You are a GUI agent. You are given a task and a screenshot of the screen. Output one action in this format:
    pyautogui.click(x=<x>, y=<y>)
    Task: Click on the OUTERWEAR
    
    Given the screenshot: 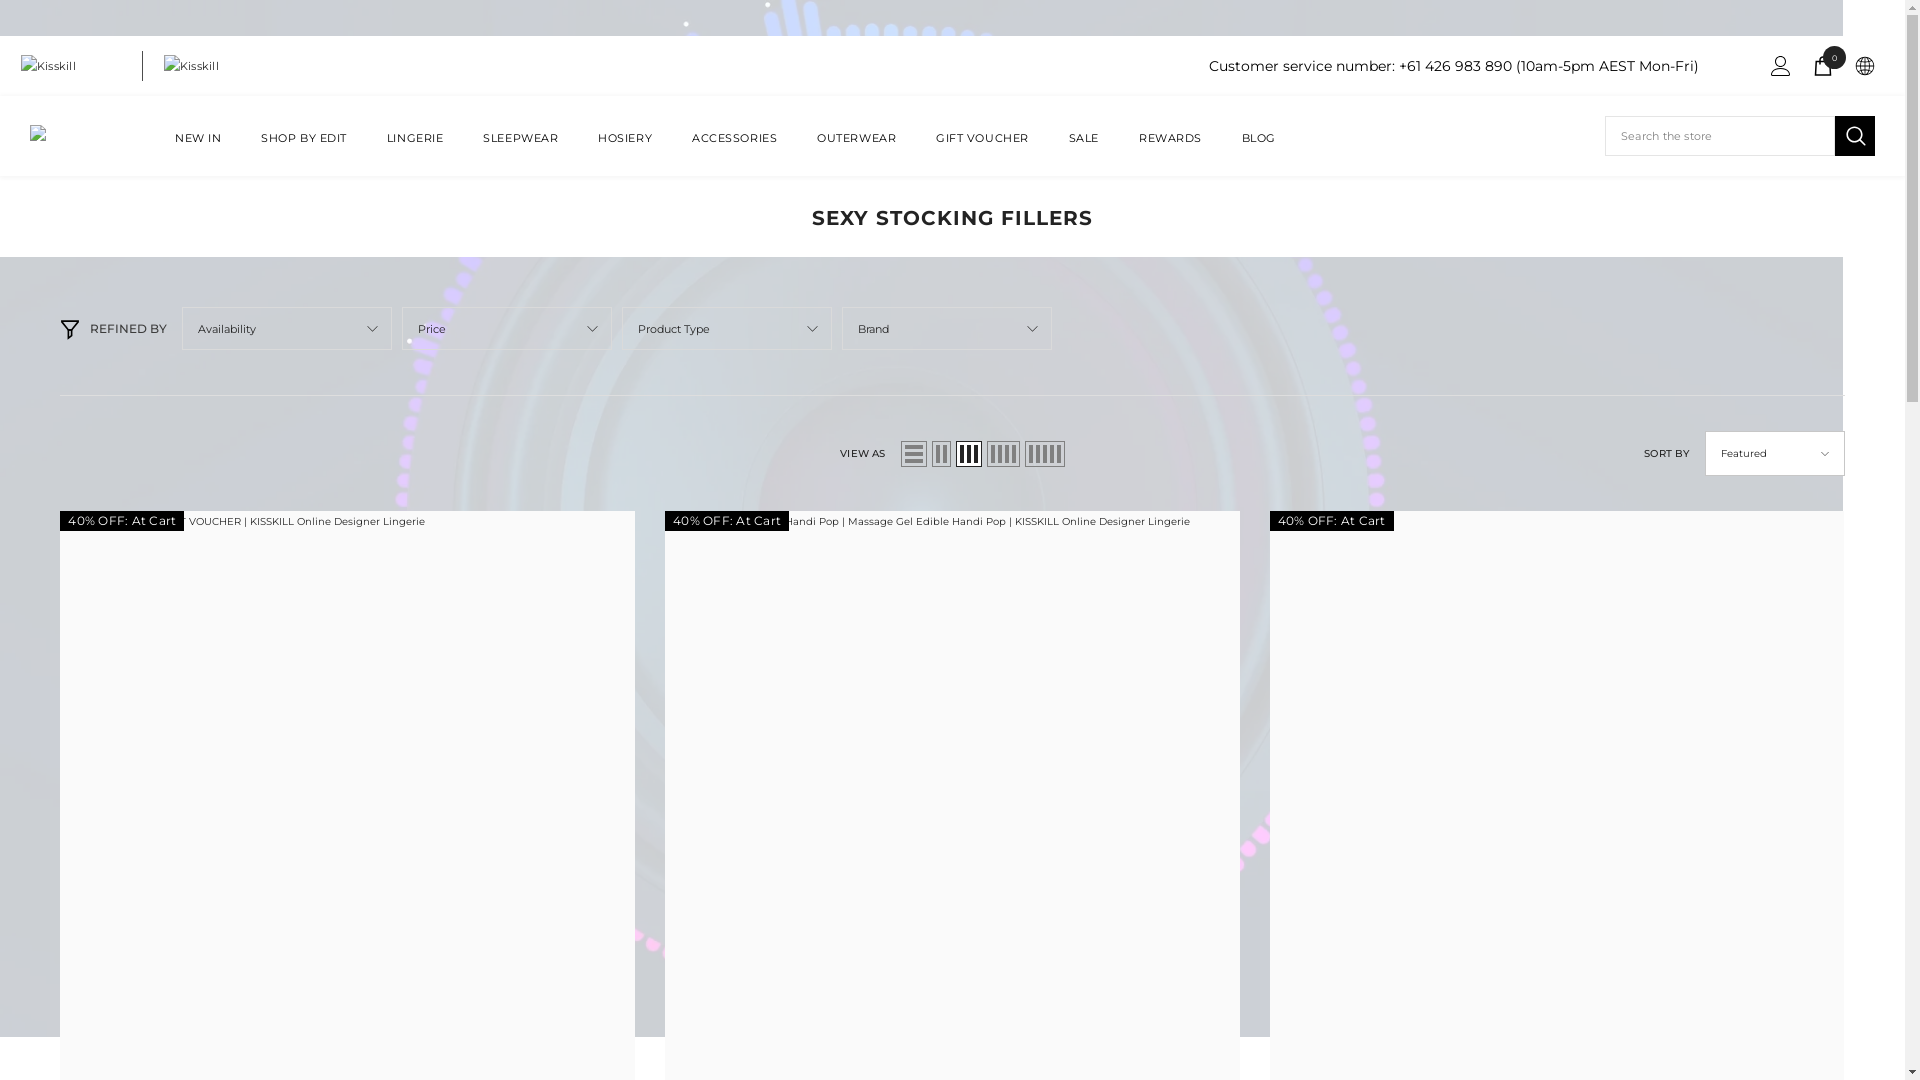 What is the action you would take?
    pyautogui.click(x=856, y=150)
    